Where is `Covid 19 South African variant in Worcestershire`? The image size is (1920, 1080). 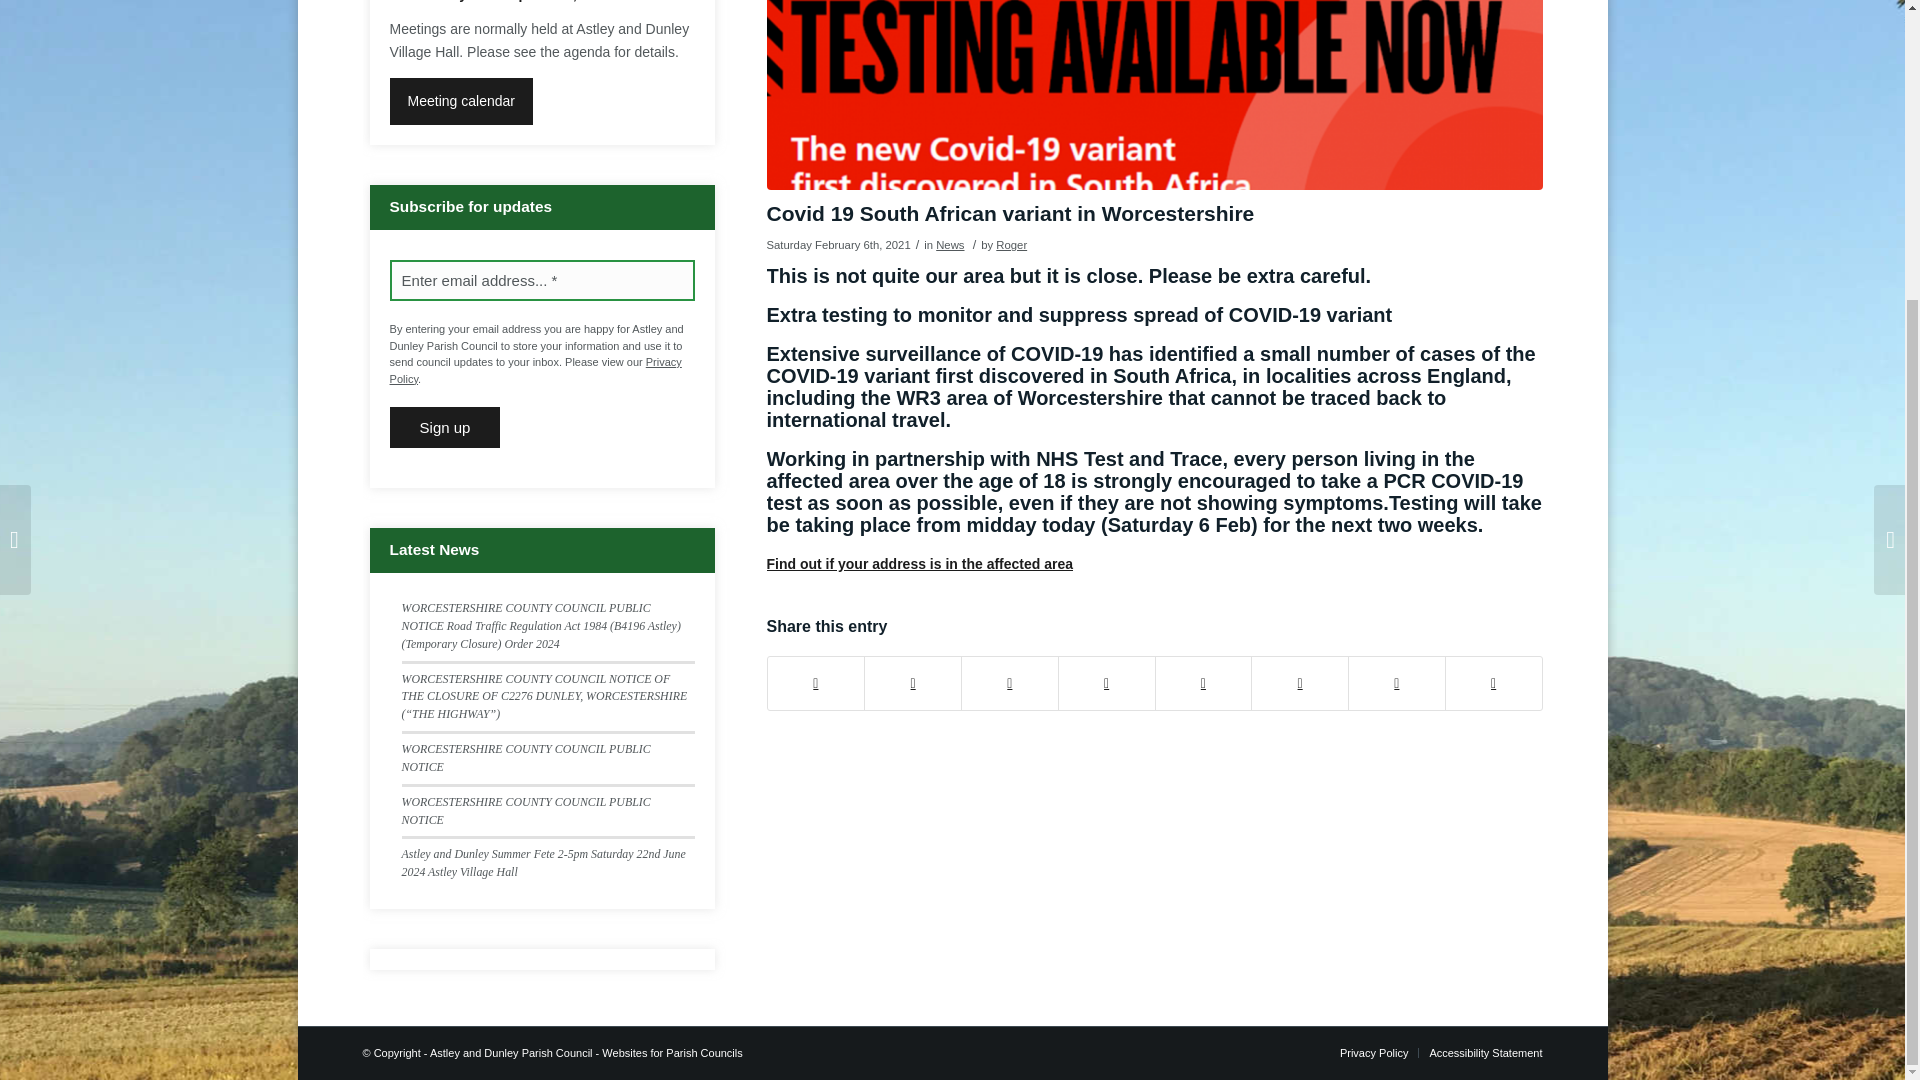 Covid 19 South African variant in Worcestershire is located at coordinates (1154, 95).